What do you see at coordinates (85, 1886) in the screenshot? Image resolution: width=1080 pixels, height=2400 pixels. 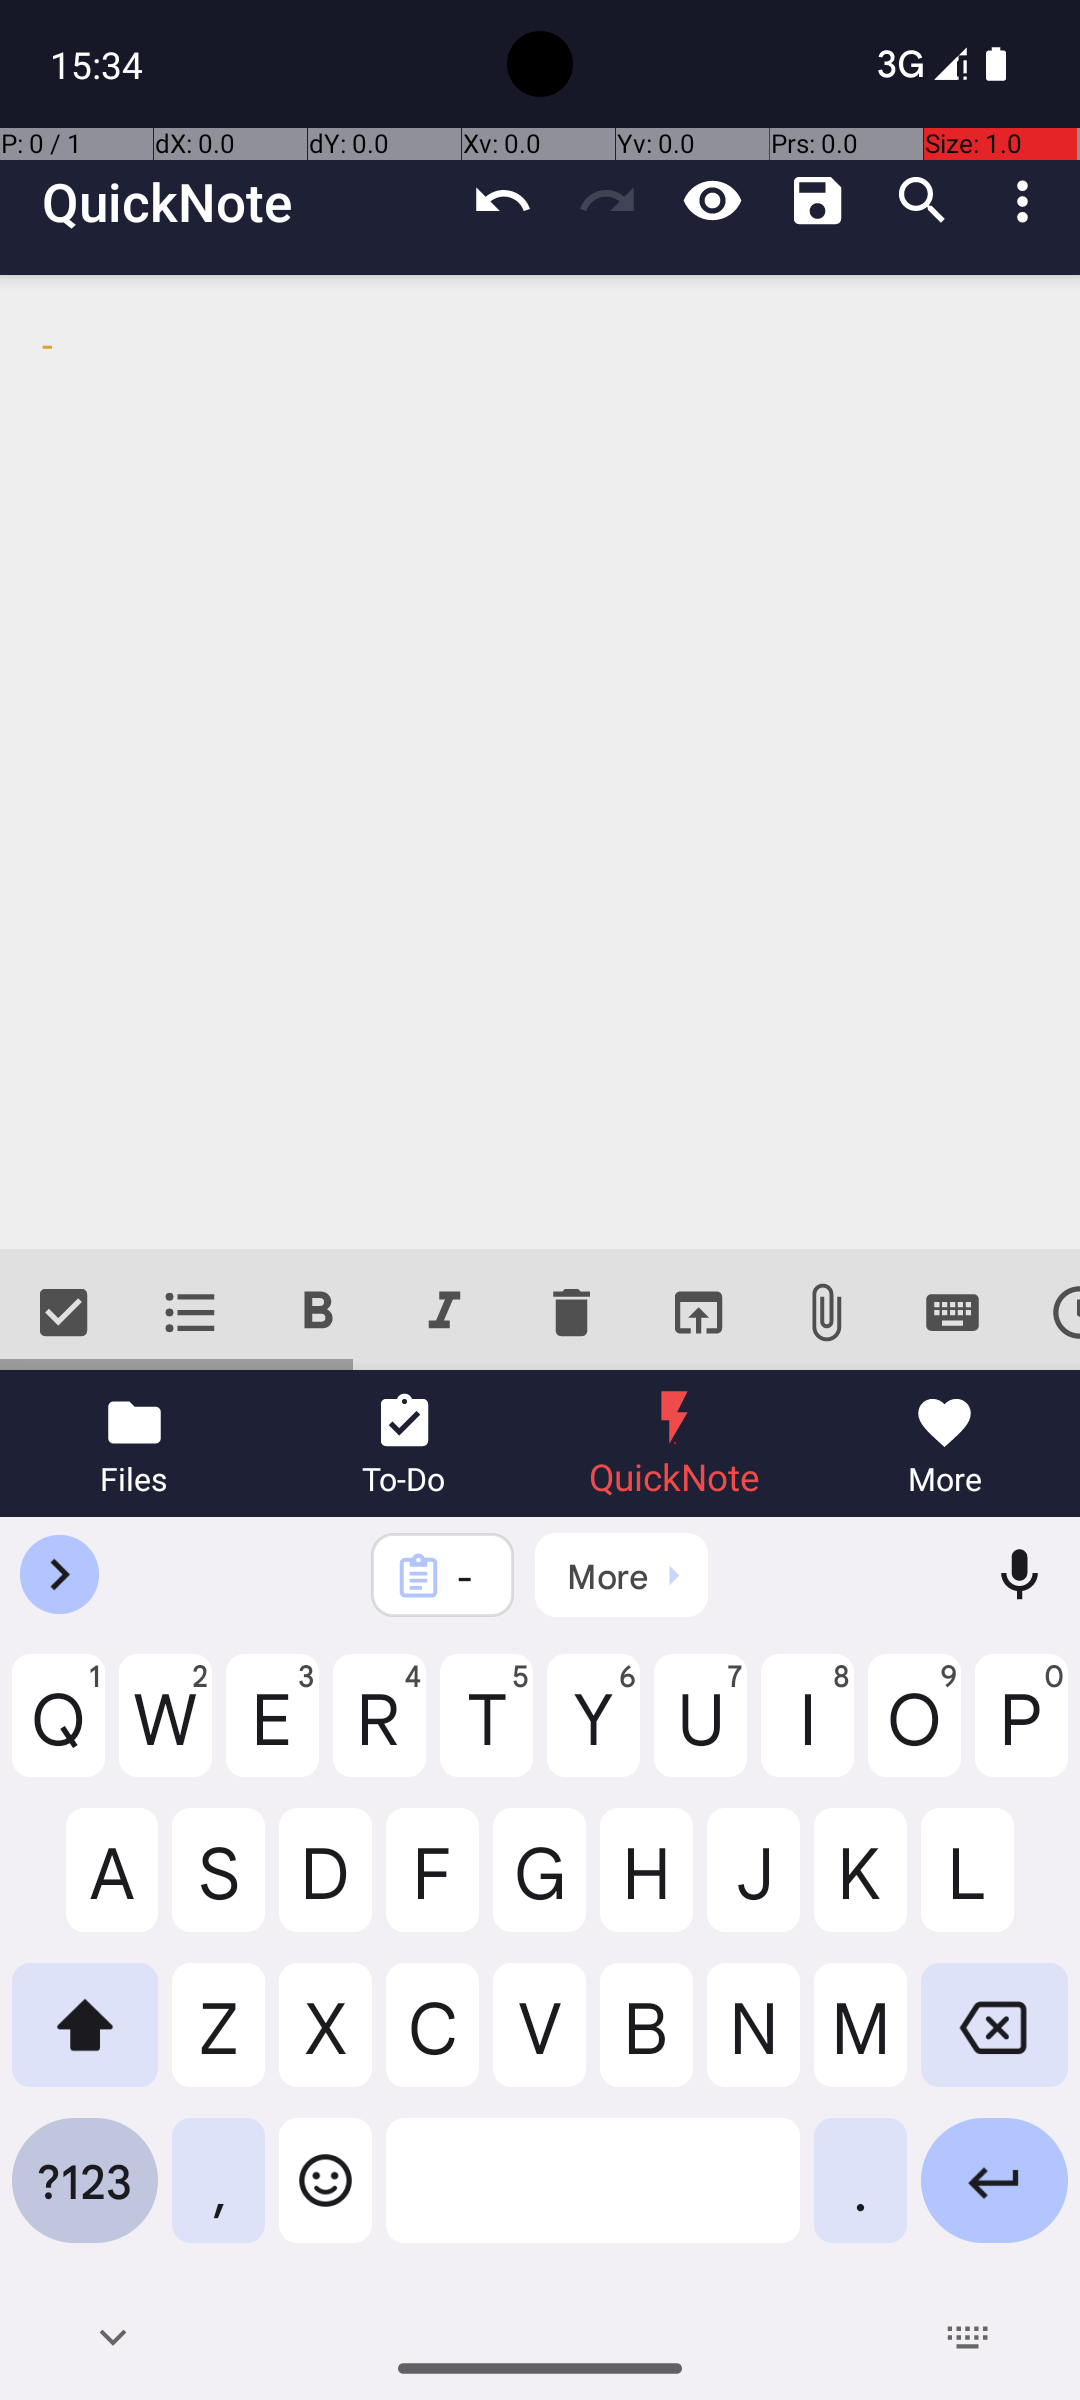 I see `A` at bounding box center [85, 1886].